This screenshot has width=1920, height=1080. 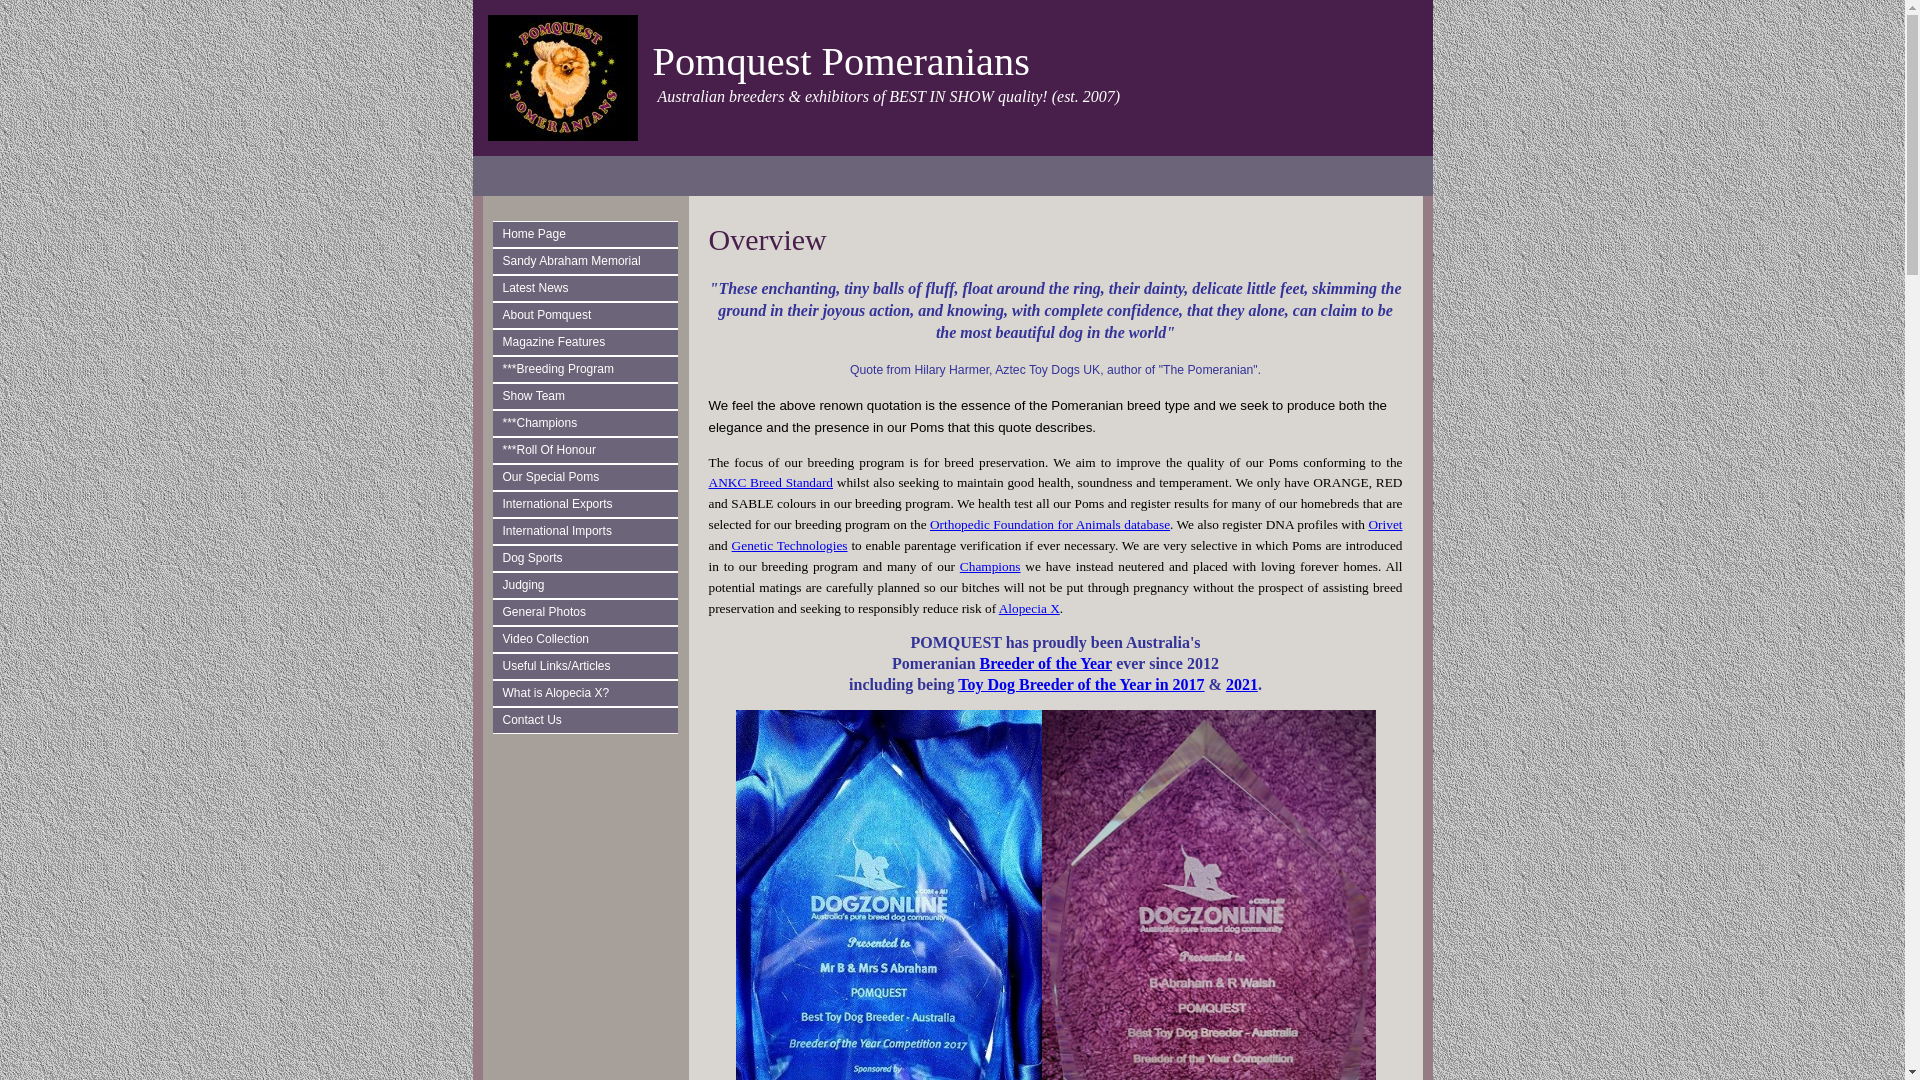 What do you see at coordinates (590, 558) in the screenshot?
I see `Dog Sports` at bounding box center [590, 558].